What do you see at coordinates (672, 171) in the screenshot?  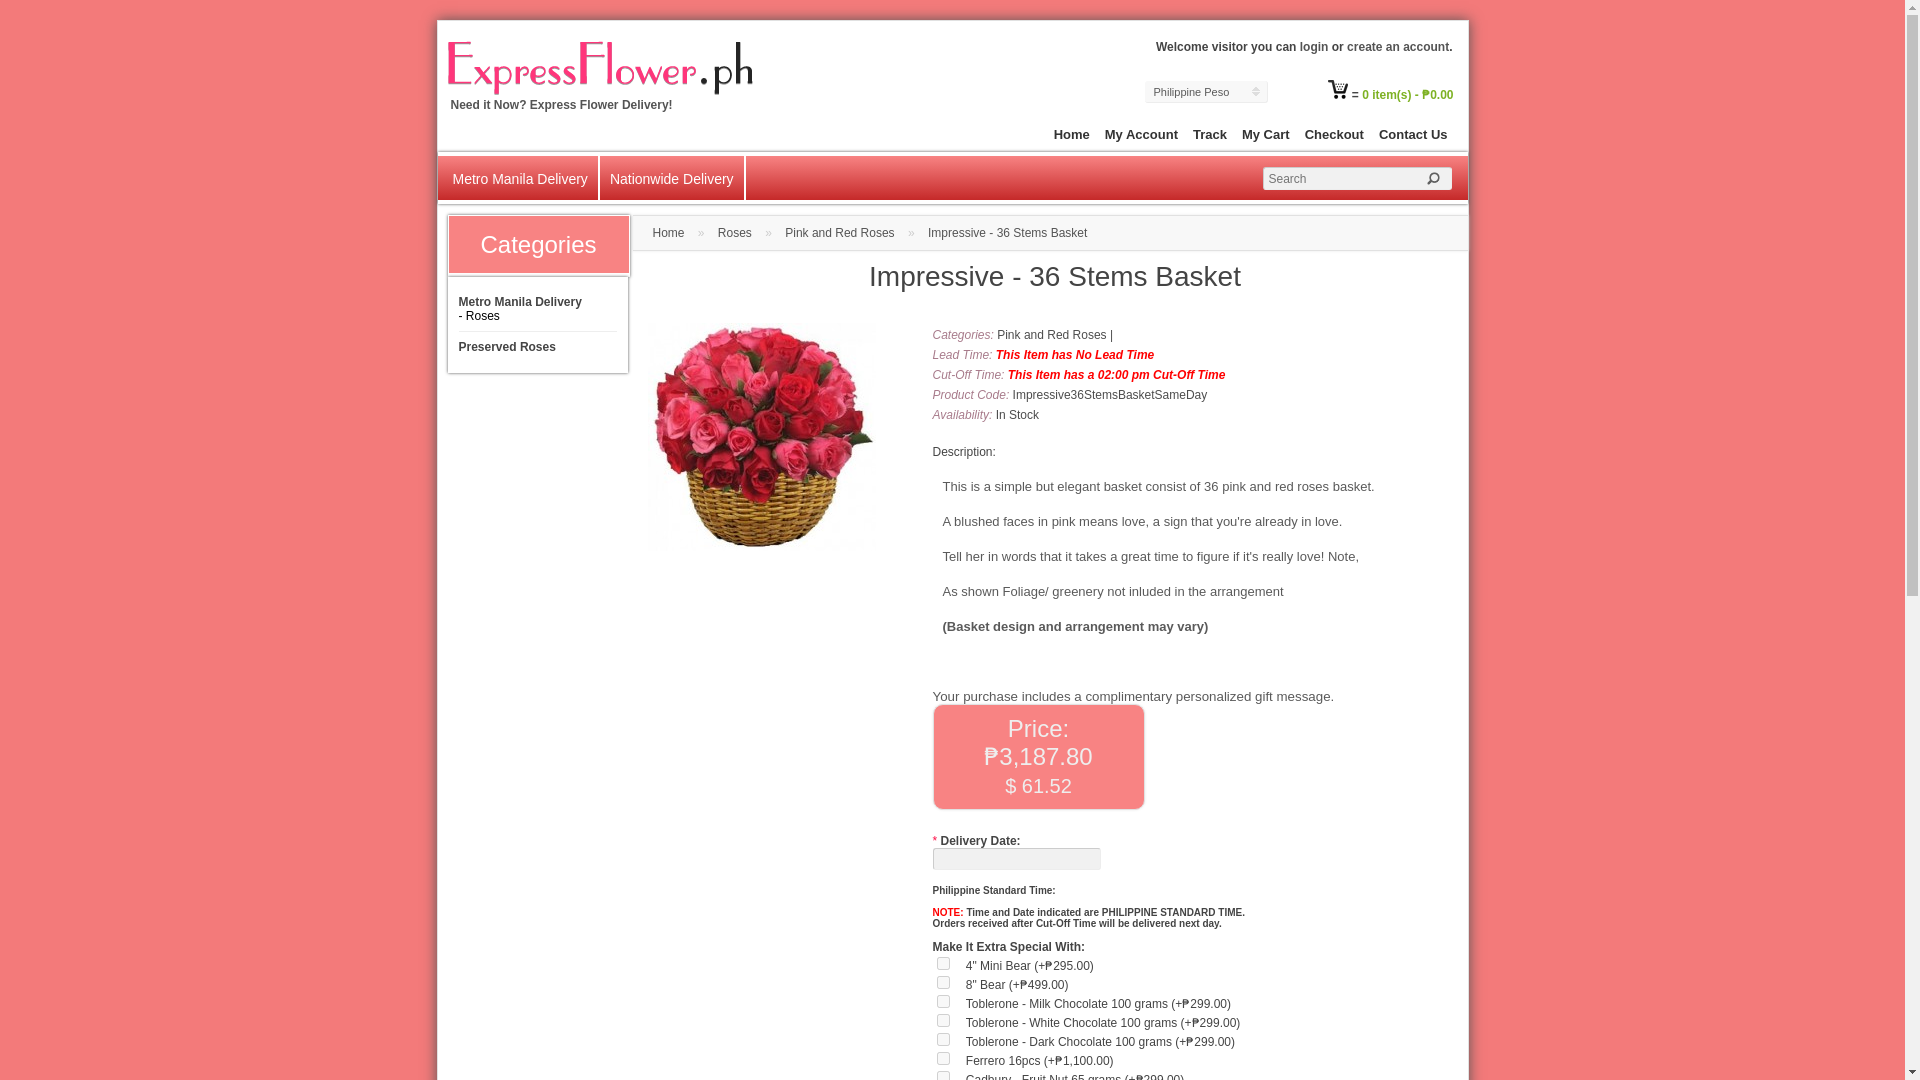 I see `Nationwide Delivery` at bounding box center [672, 171].